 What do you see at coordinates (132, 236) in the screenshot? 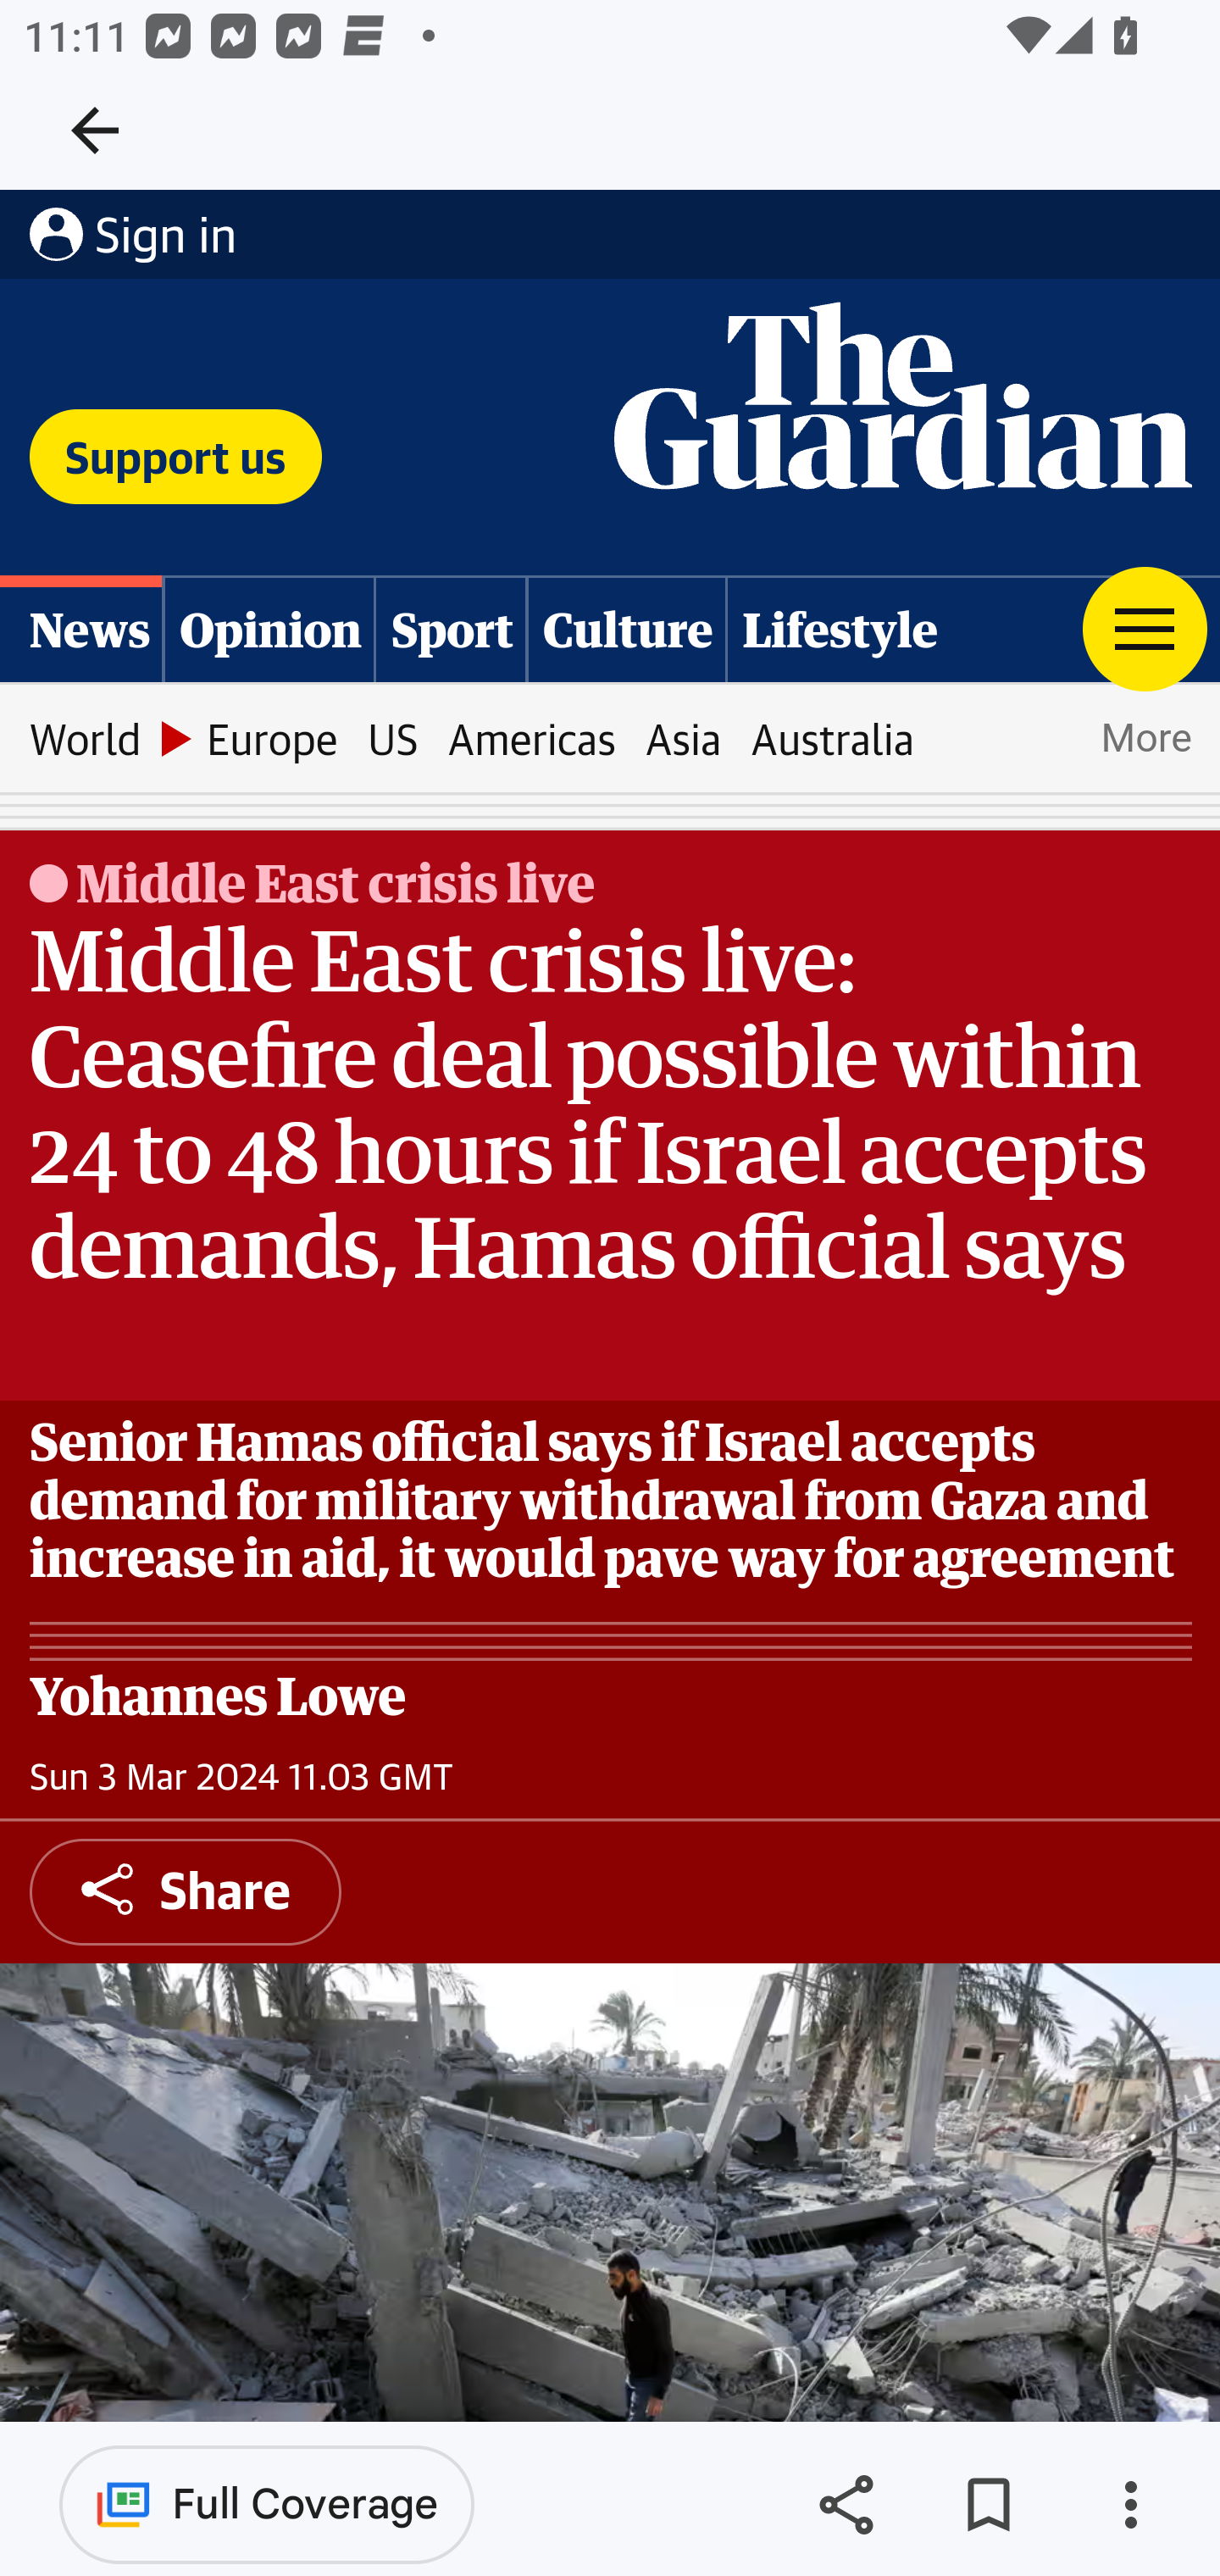
I see `Sign in` at bounding box center [132, 236].